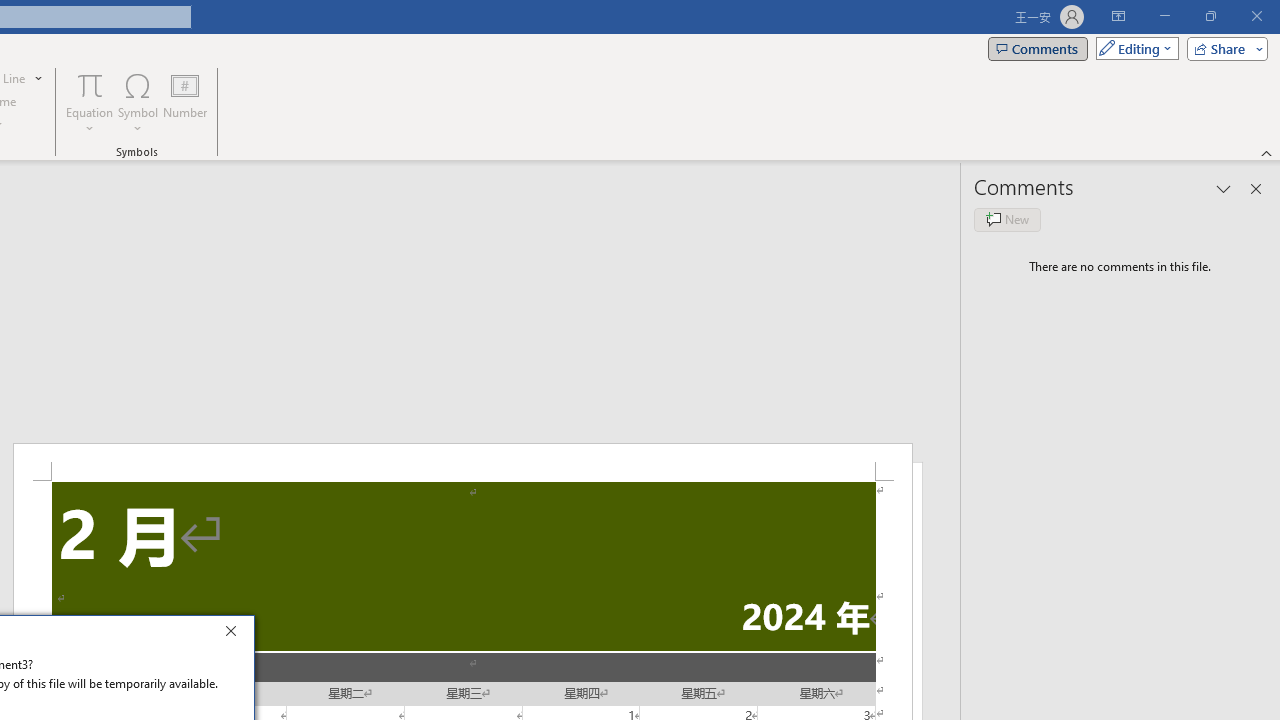  What do you see at coordinates (138, 102) in the screenshot?
I see `Symbol` at bounding box center [138, 102].